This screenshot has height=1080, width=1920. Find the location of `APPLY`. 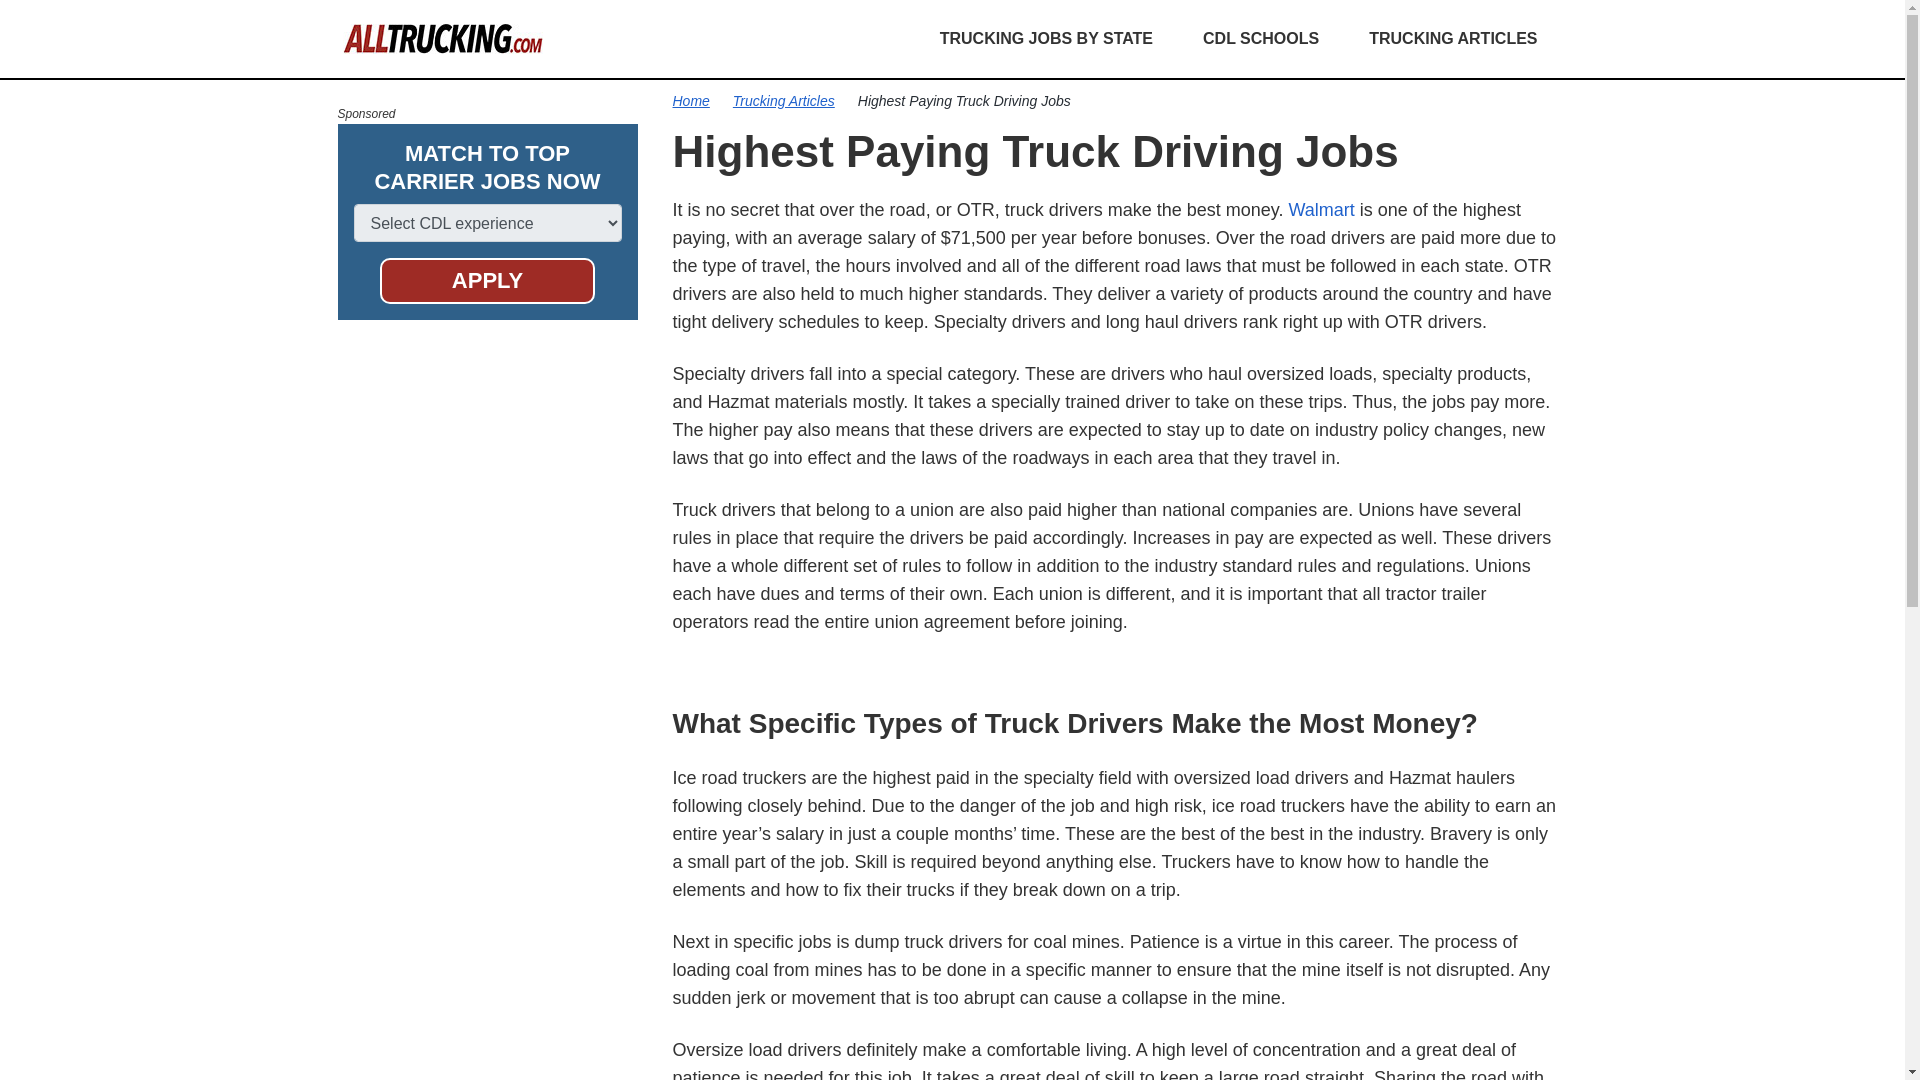

APPLY is located at coordinates (488, 280).